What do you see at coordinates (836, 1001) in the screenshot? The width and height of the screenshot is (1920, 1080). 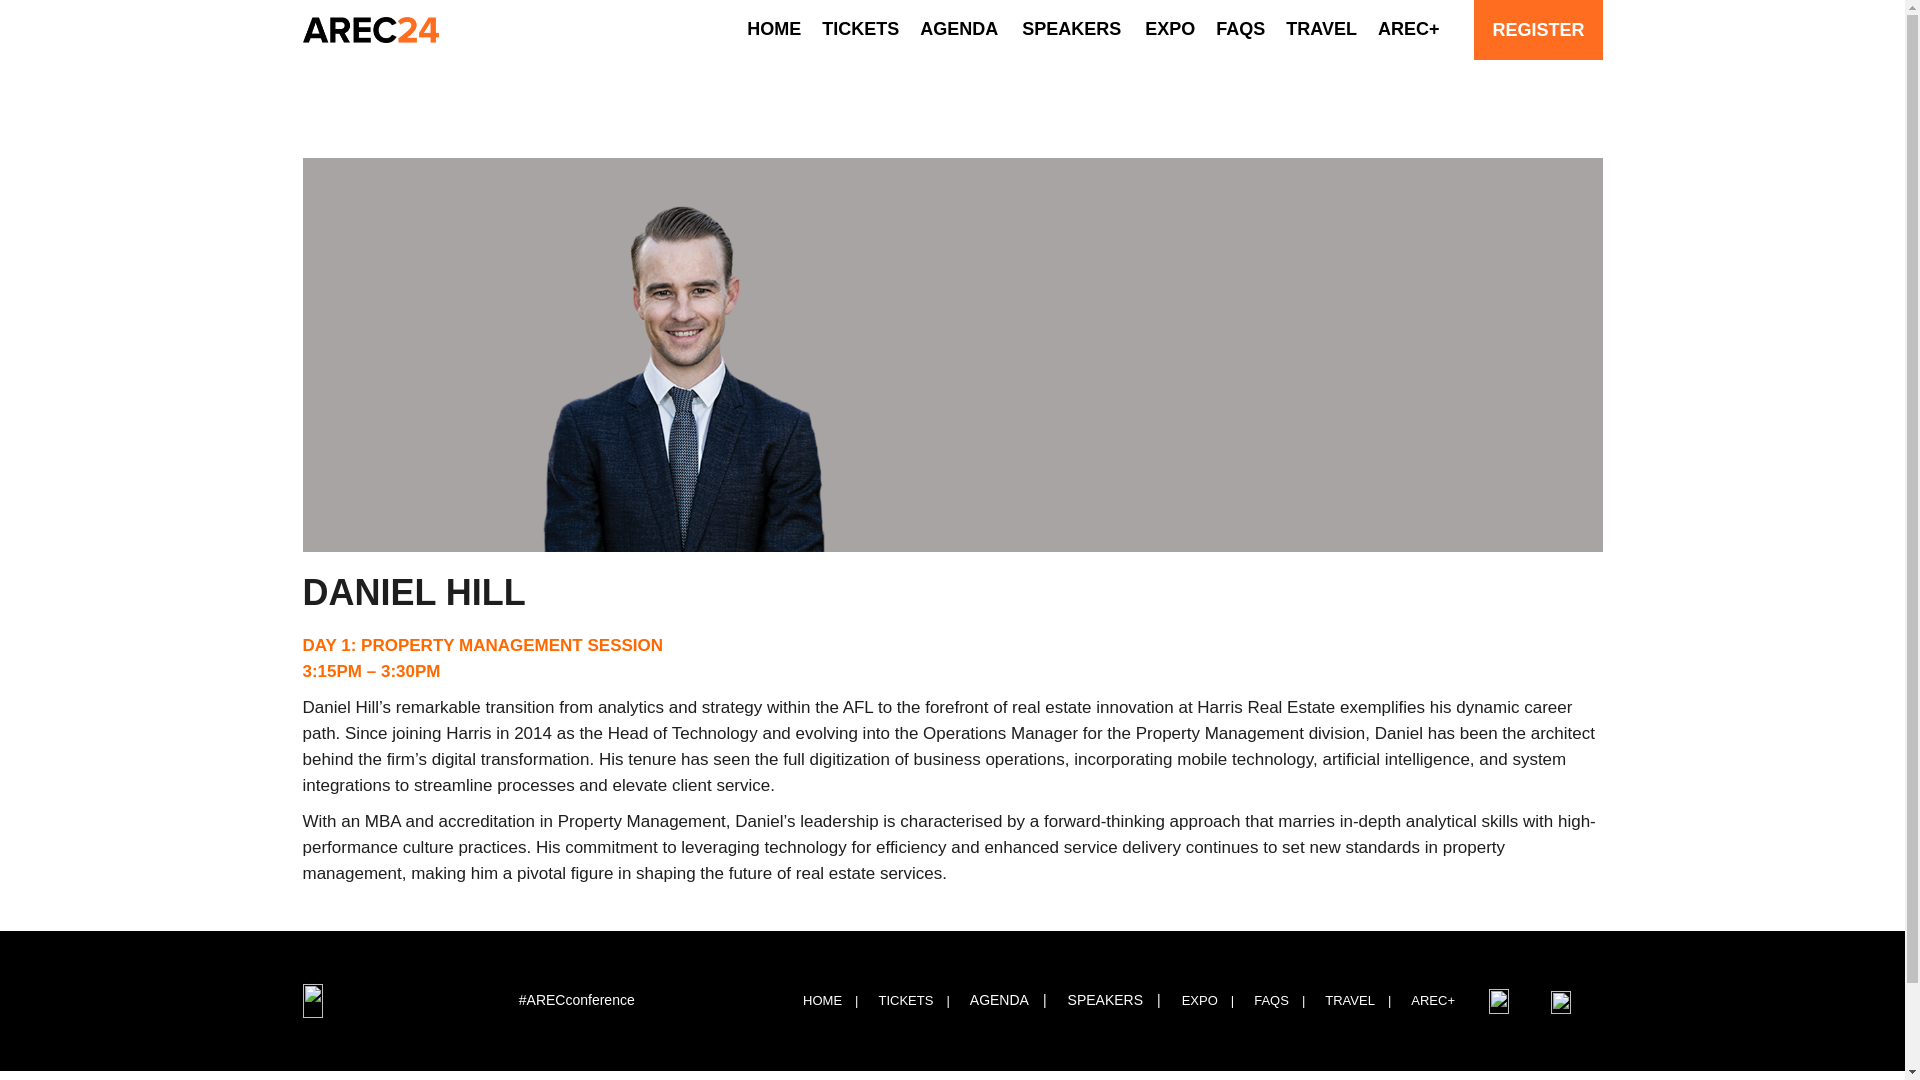 I see `HOME` at bounding box center [836, 1001].